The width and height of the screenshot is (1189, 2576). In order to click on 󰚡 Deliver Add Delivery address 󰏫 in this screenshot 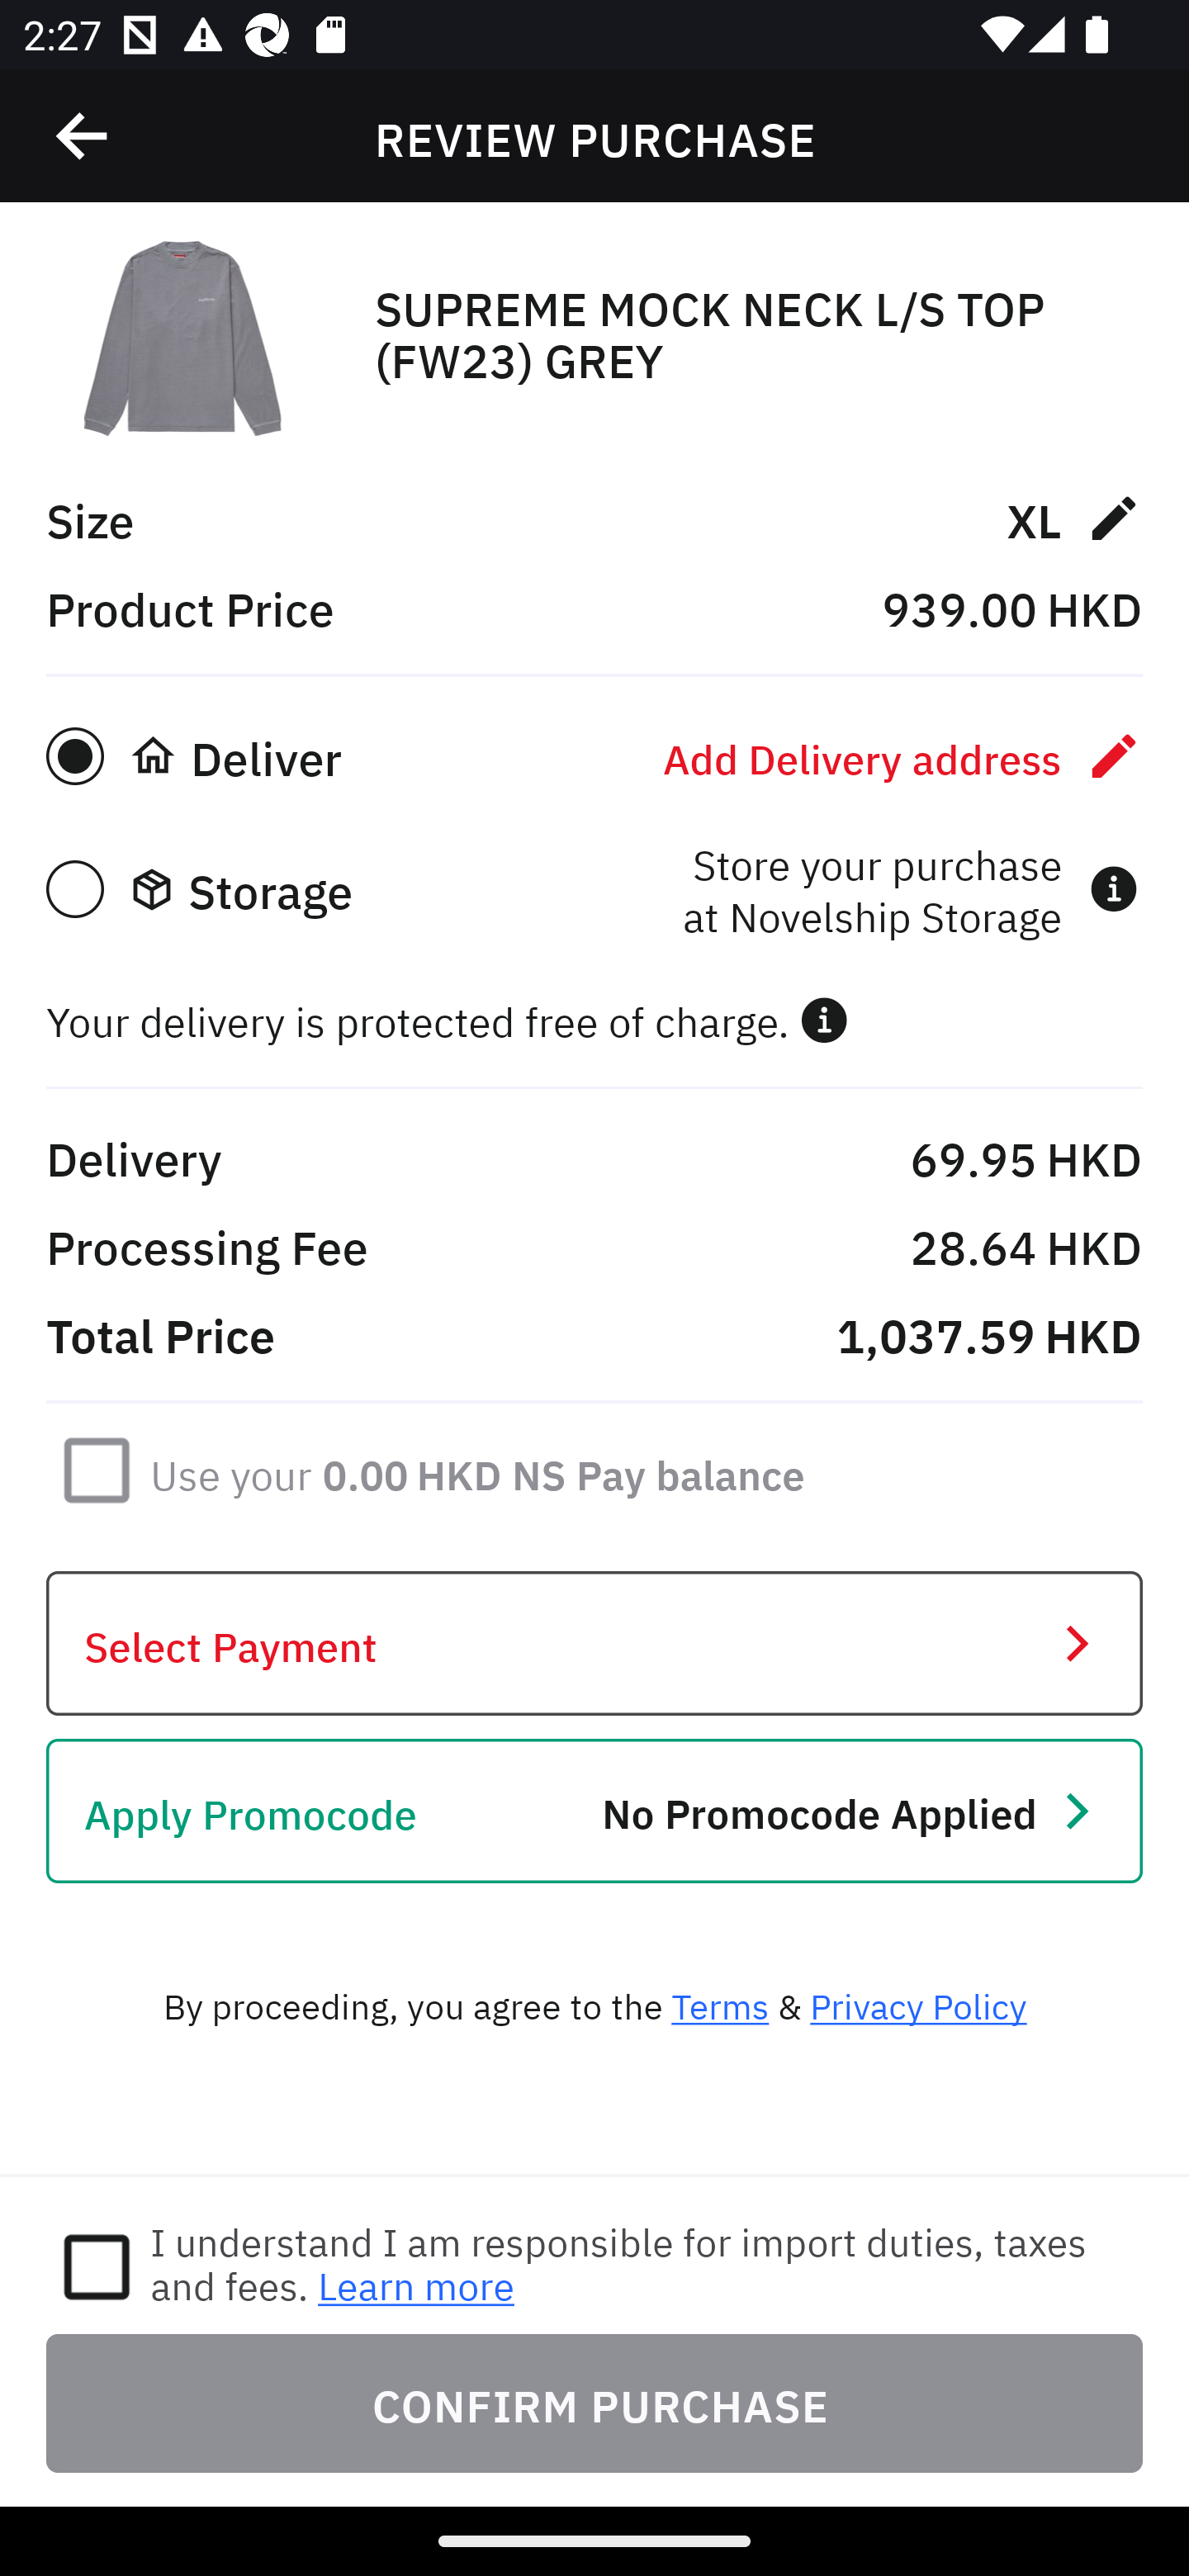, I will do `click(594, 755)`.